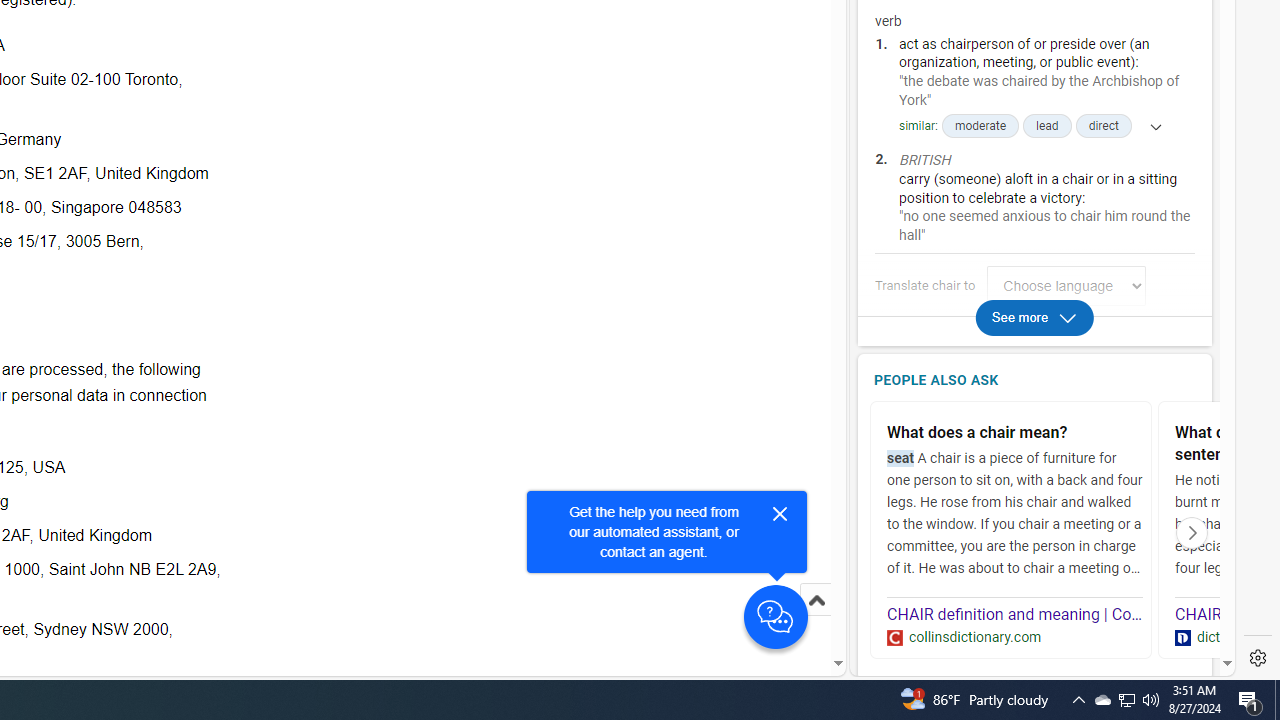  Describe the element at coordinates (980, 126) in the screenshot. I see `moderate` at that location.